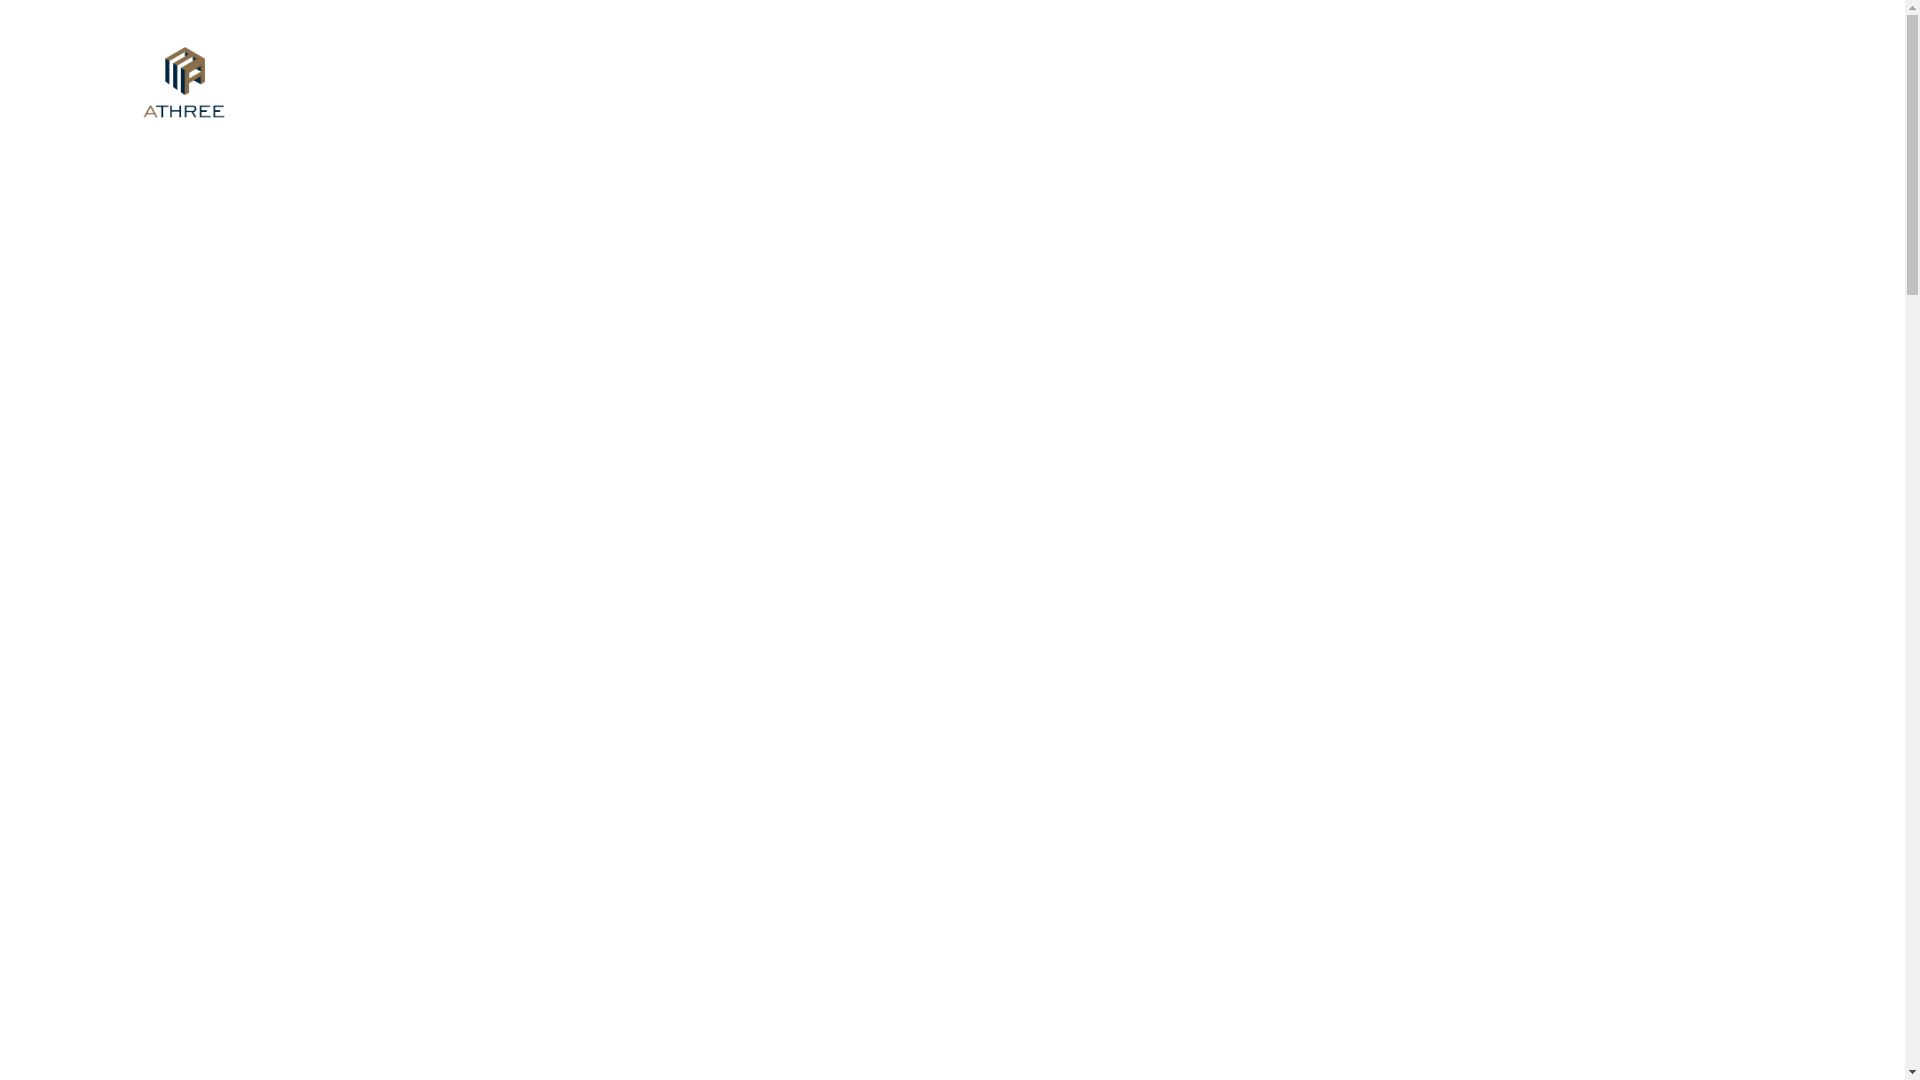 The image size is (1920, 1080). What do you see at coordinates (1566, 50) in the screenshot?
I see `ABOUT US` at bounding box center [1566, 50].